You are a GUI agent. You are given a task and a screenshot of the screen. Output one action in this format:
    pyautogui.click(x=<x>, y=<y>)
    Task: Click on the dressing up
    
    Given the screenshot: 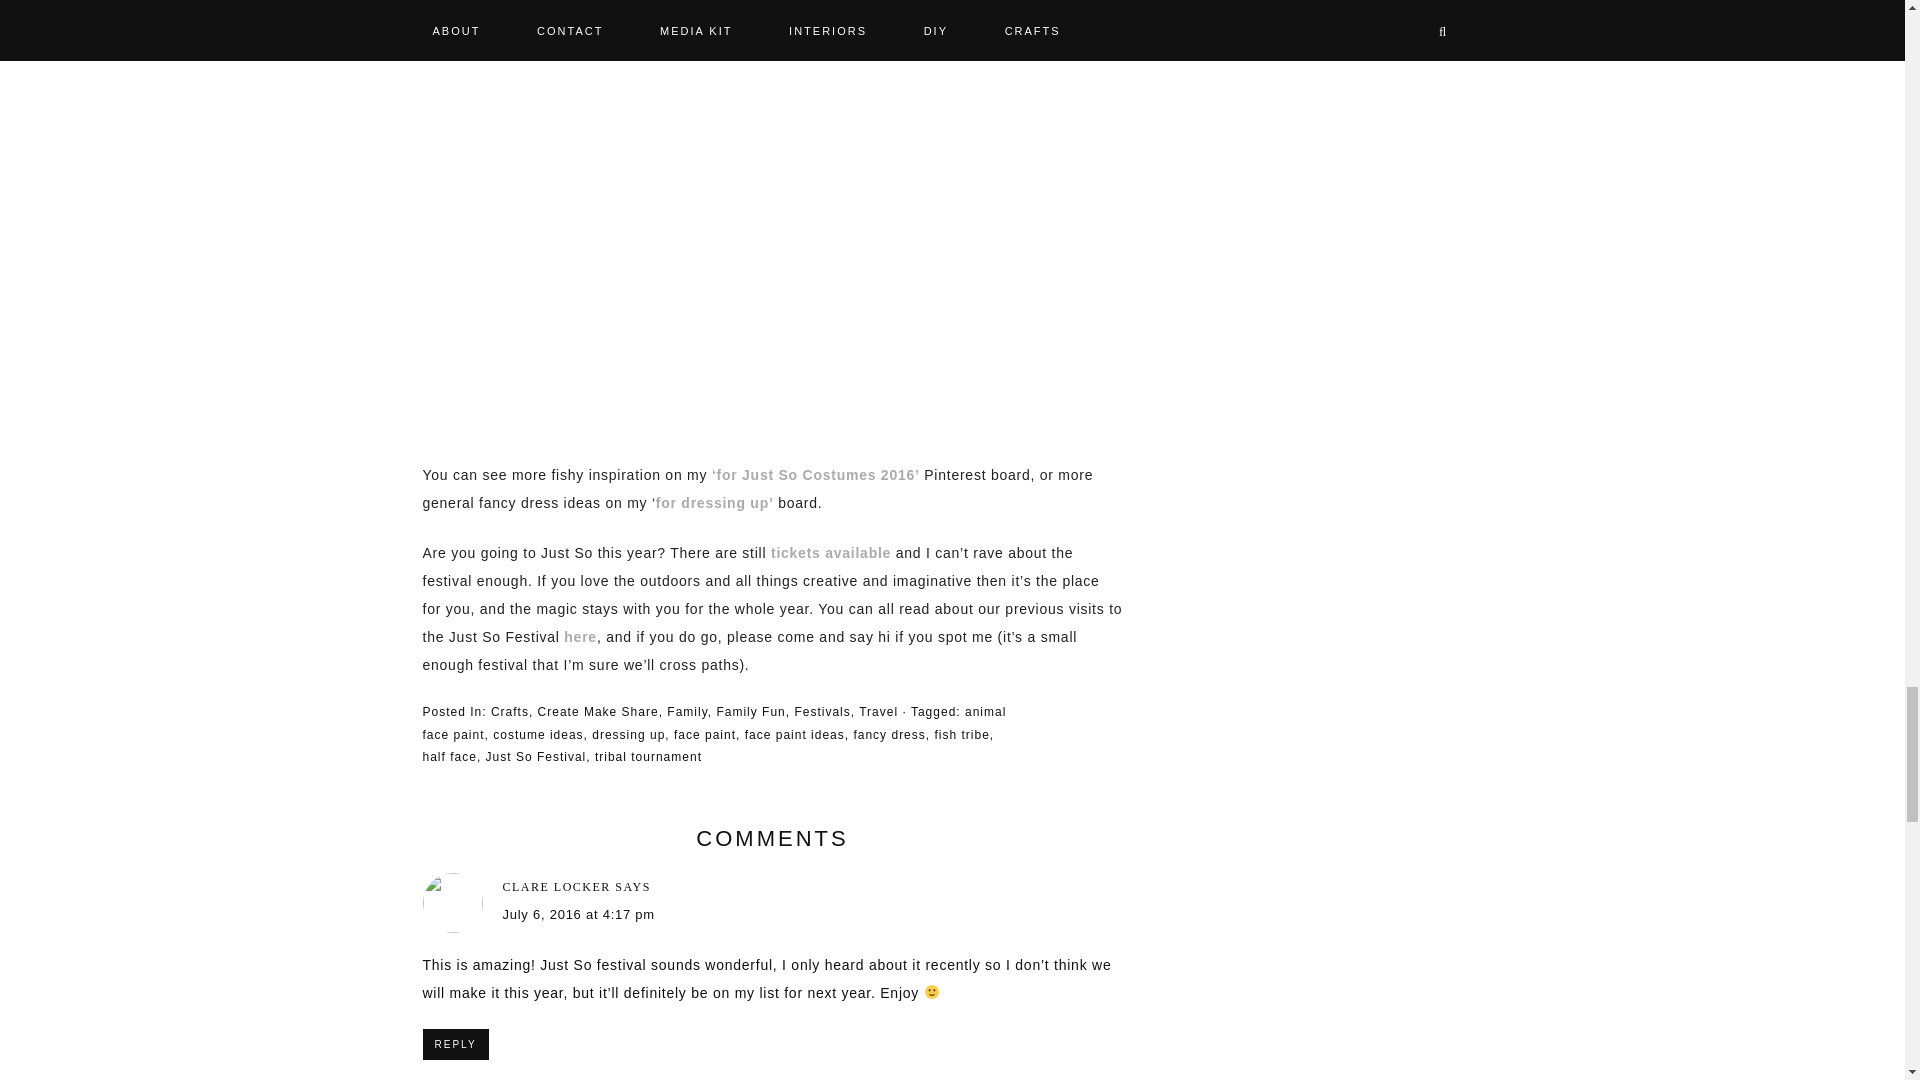 What is the action you would take?
    pyautogui.click(x=628, y=734)
    